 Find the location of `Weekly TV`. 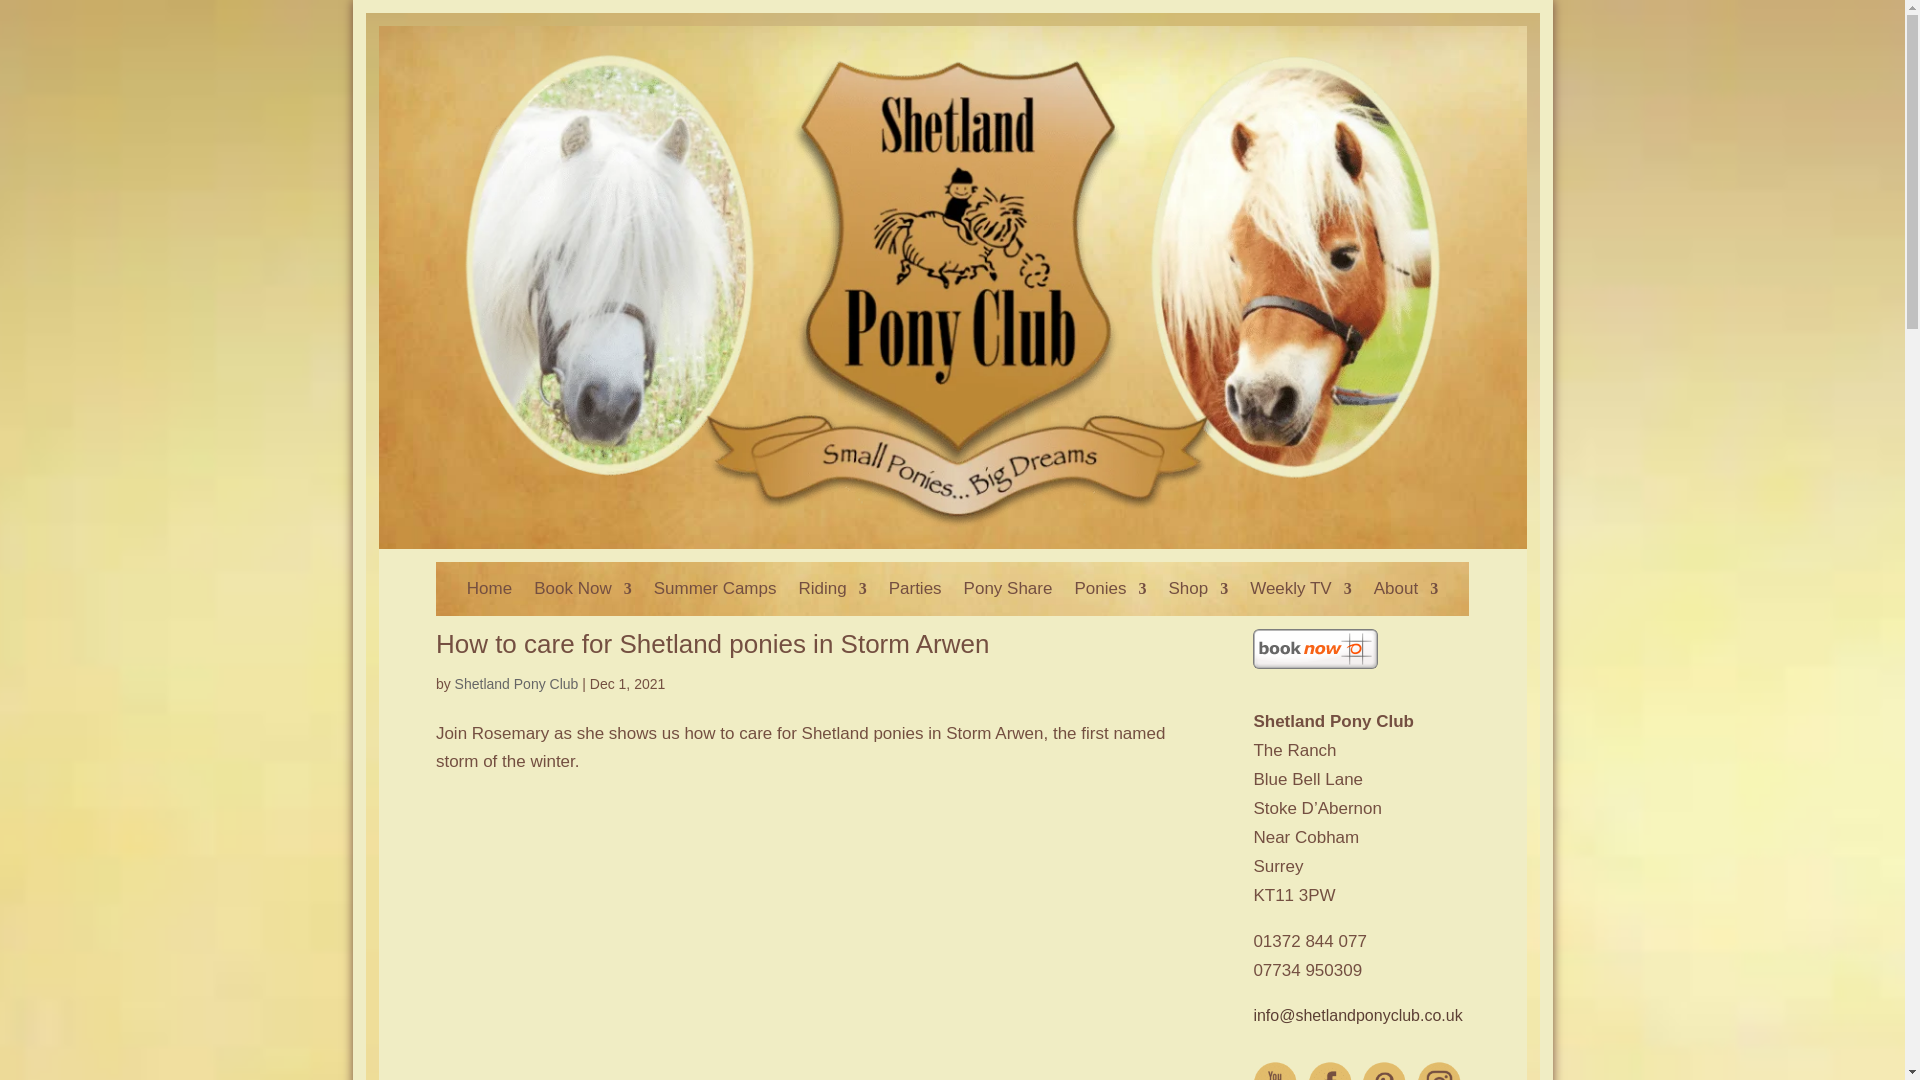

Weekly TV is located at coordinates (1300, 592).